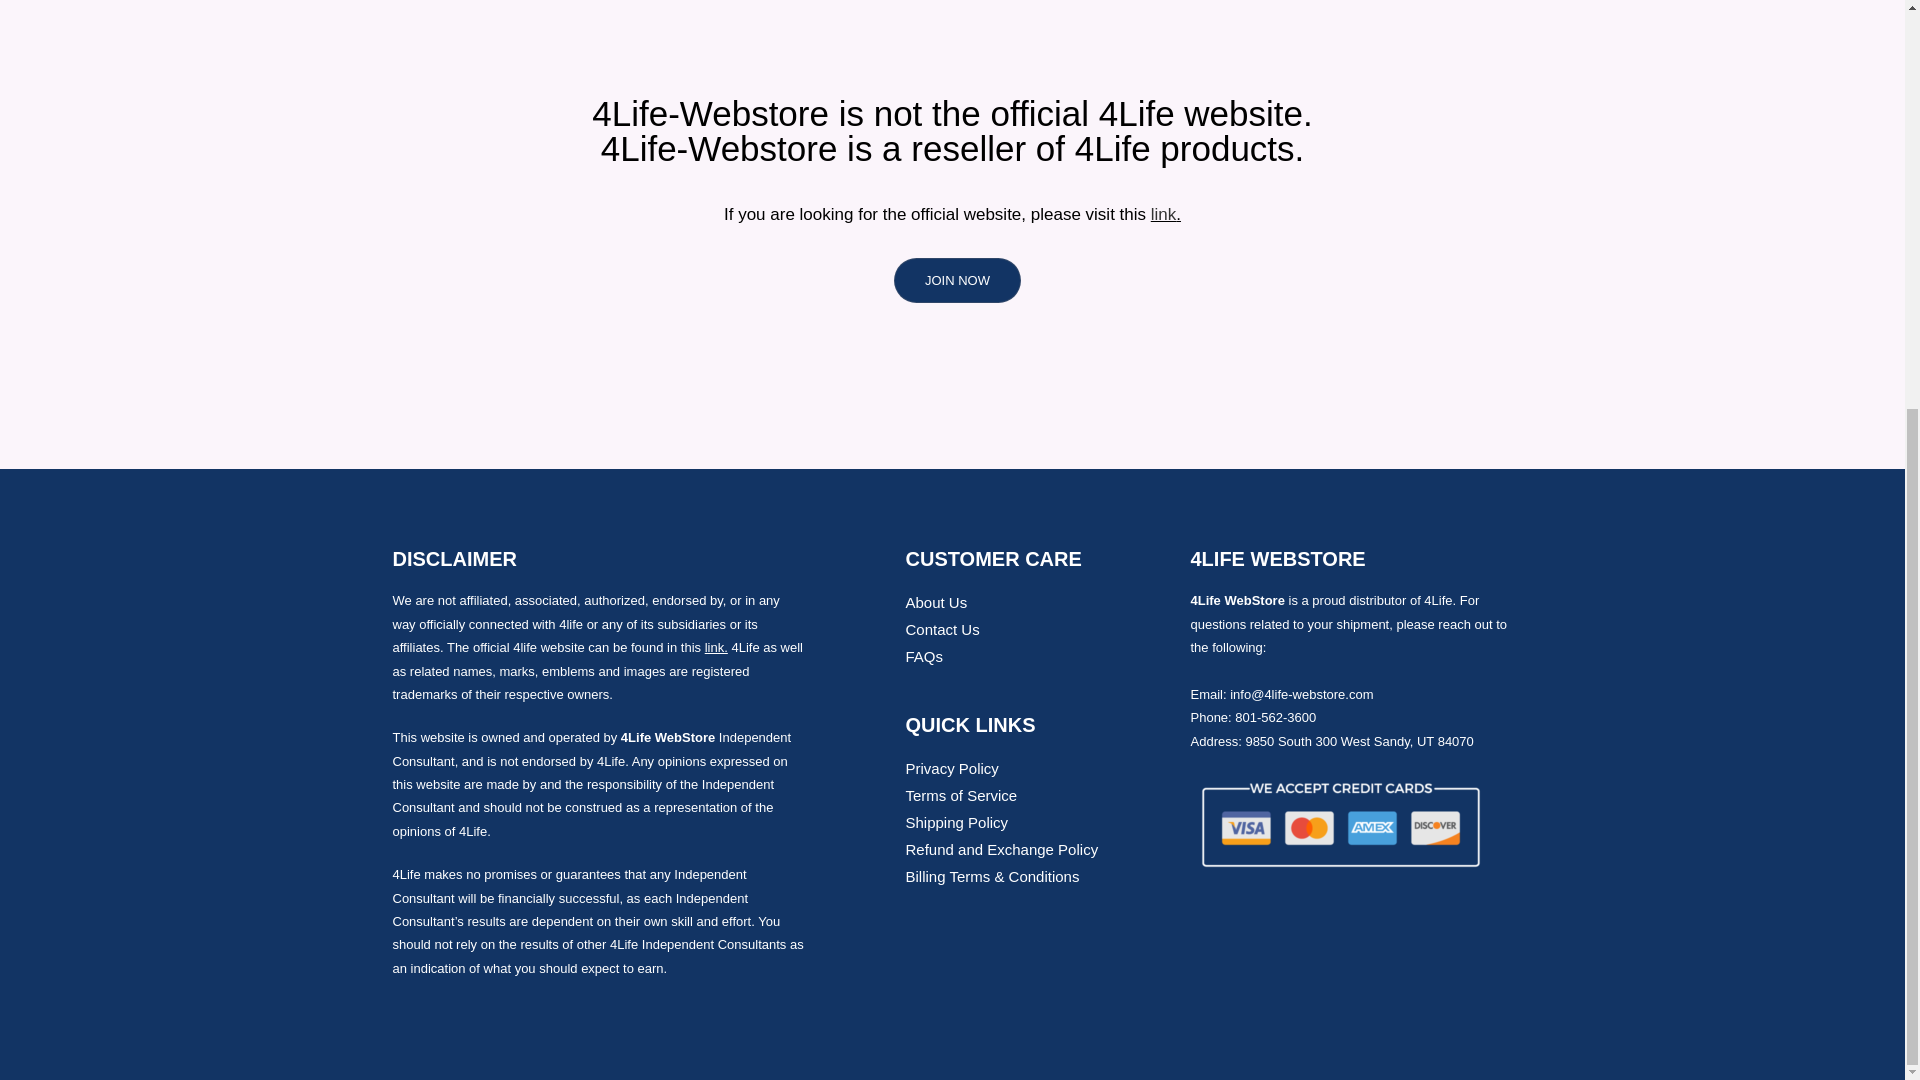 The width and height of the screenshot is (1920, 1080). What do you see at coordinates (1038, 794) in the screenshot?
I see `Terms of Service` at bounding box center [1038, 794].